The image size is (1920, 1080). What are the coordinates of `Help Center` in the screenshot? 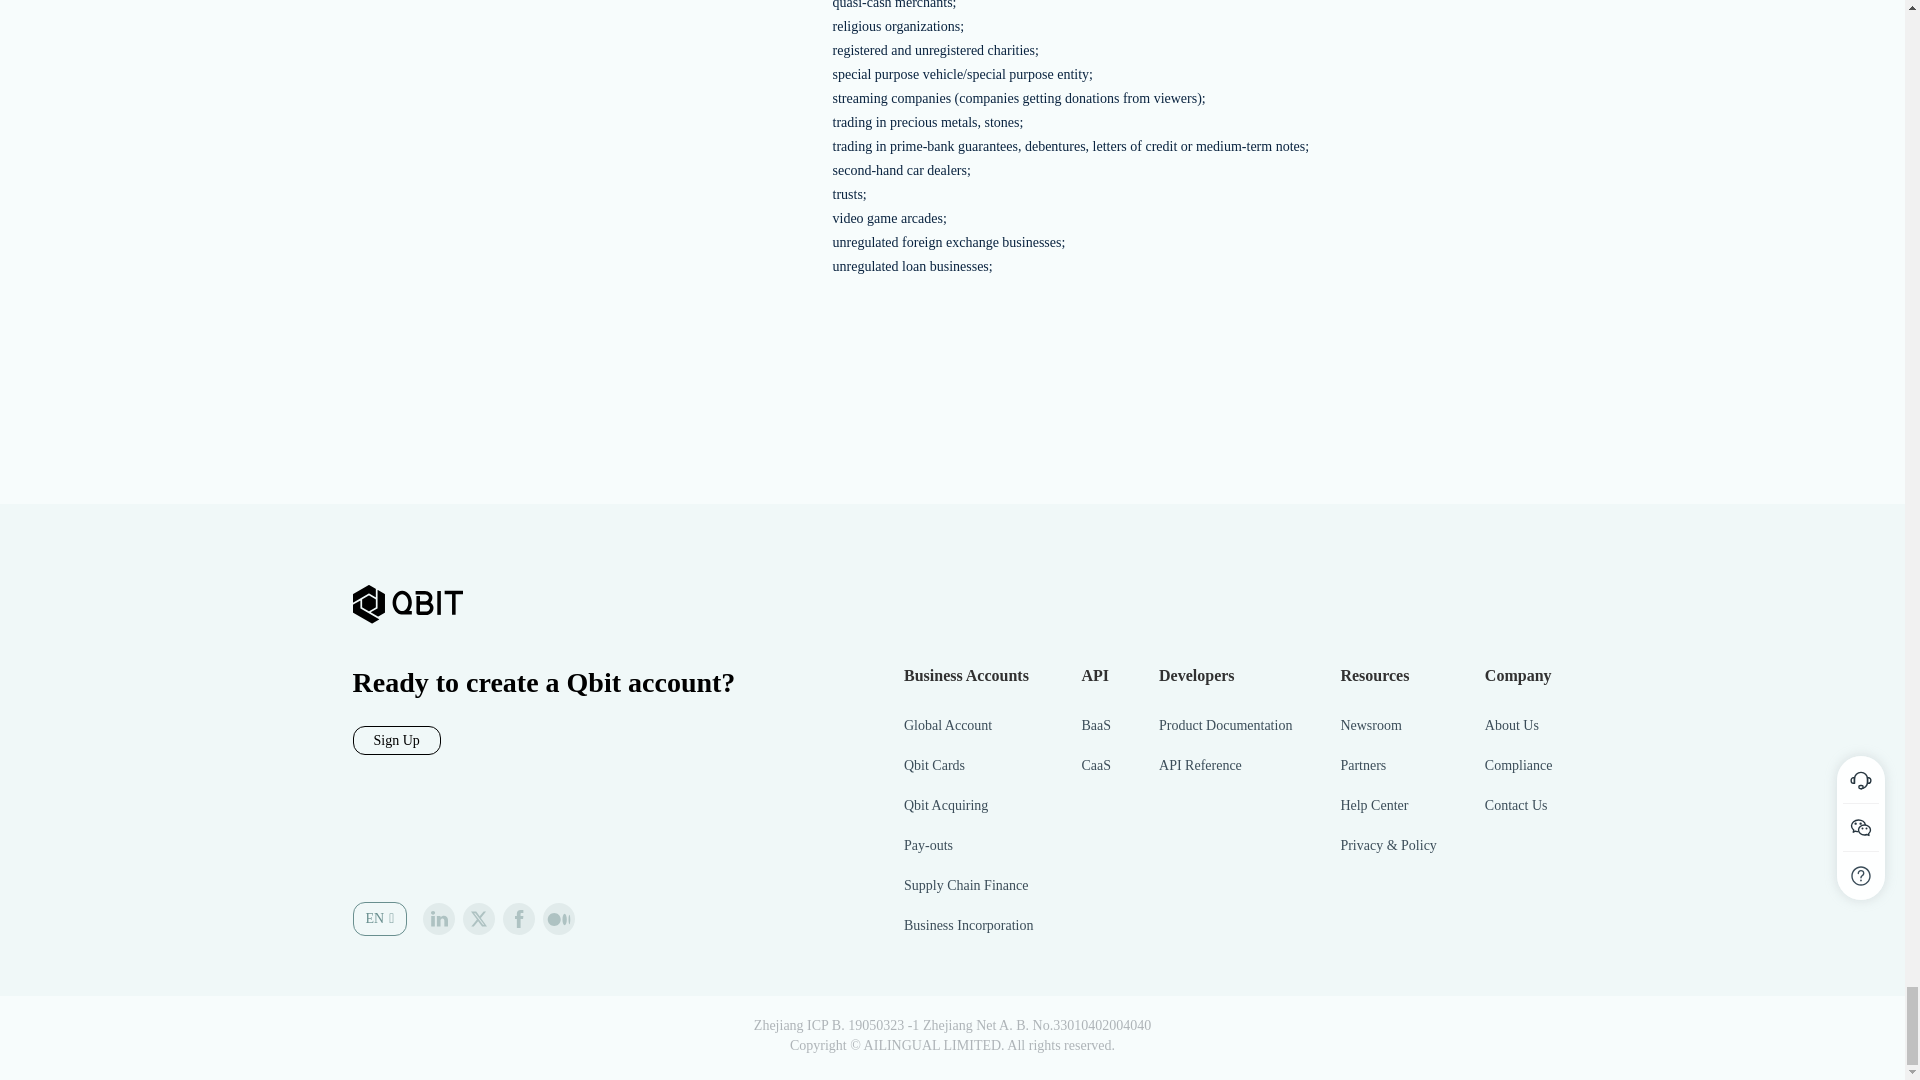 It's located at (1388, 806).